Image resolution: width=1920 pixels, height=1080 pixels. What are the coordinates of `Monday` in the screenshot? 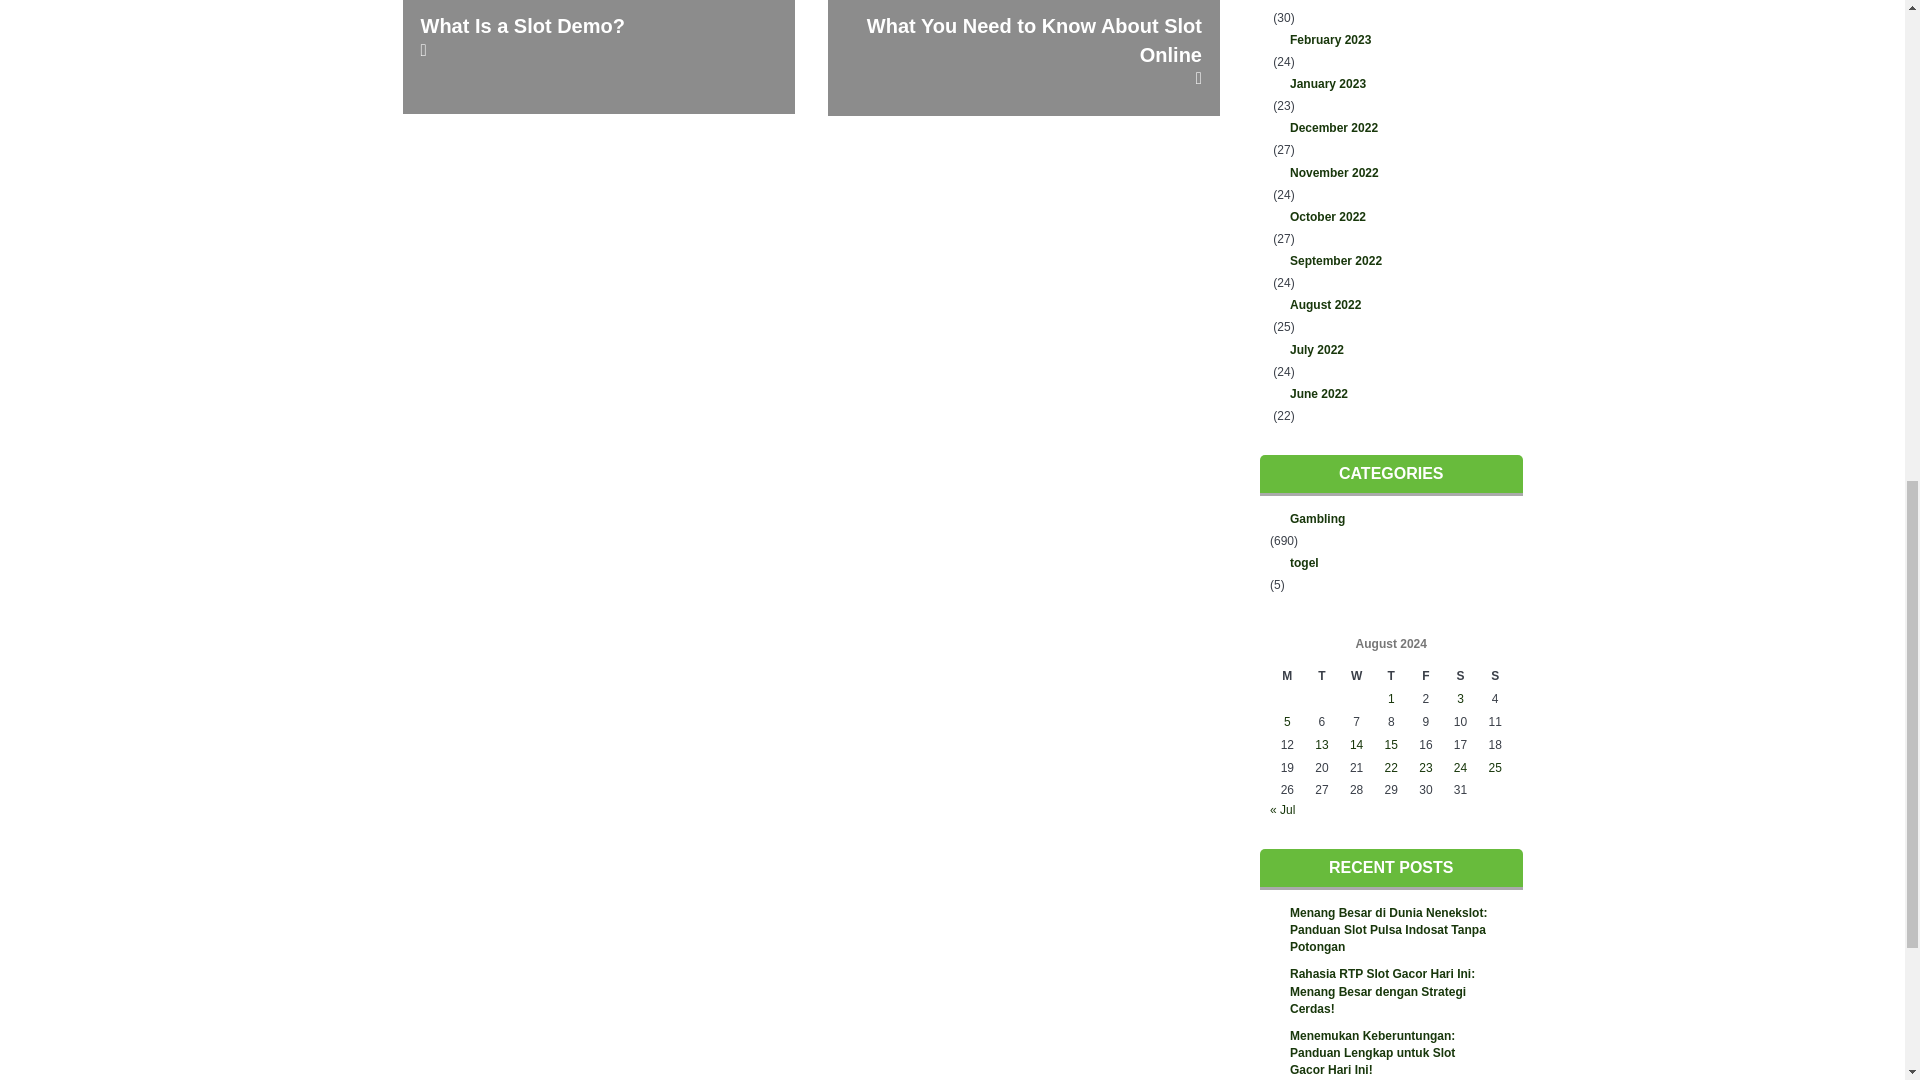 It's located at (1287, 676).